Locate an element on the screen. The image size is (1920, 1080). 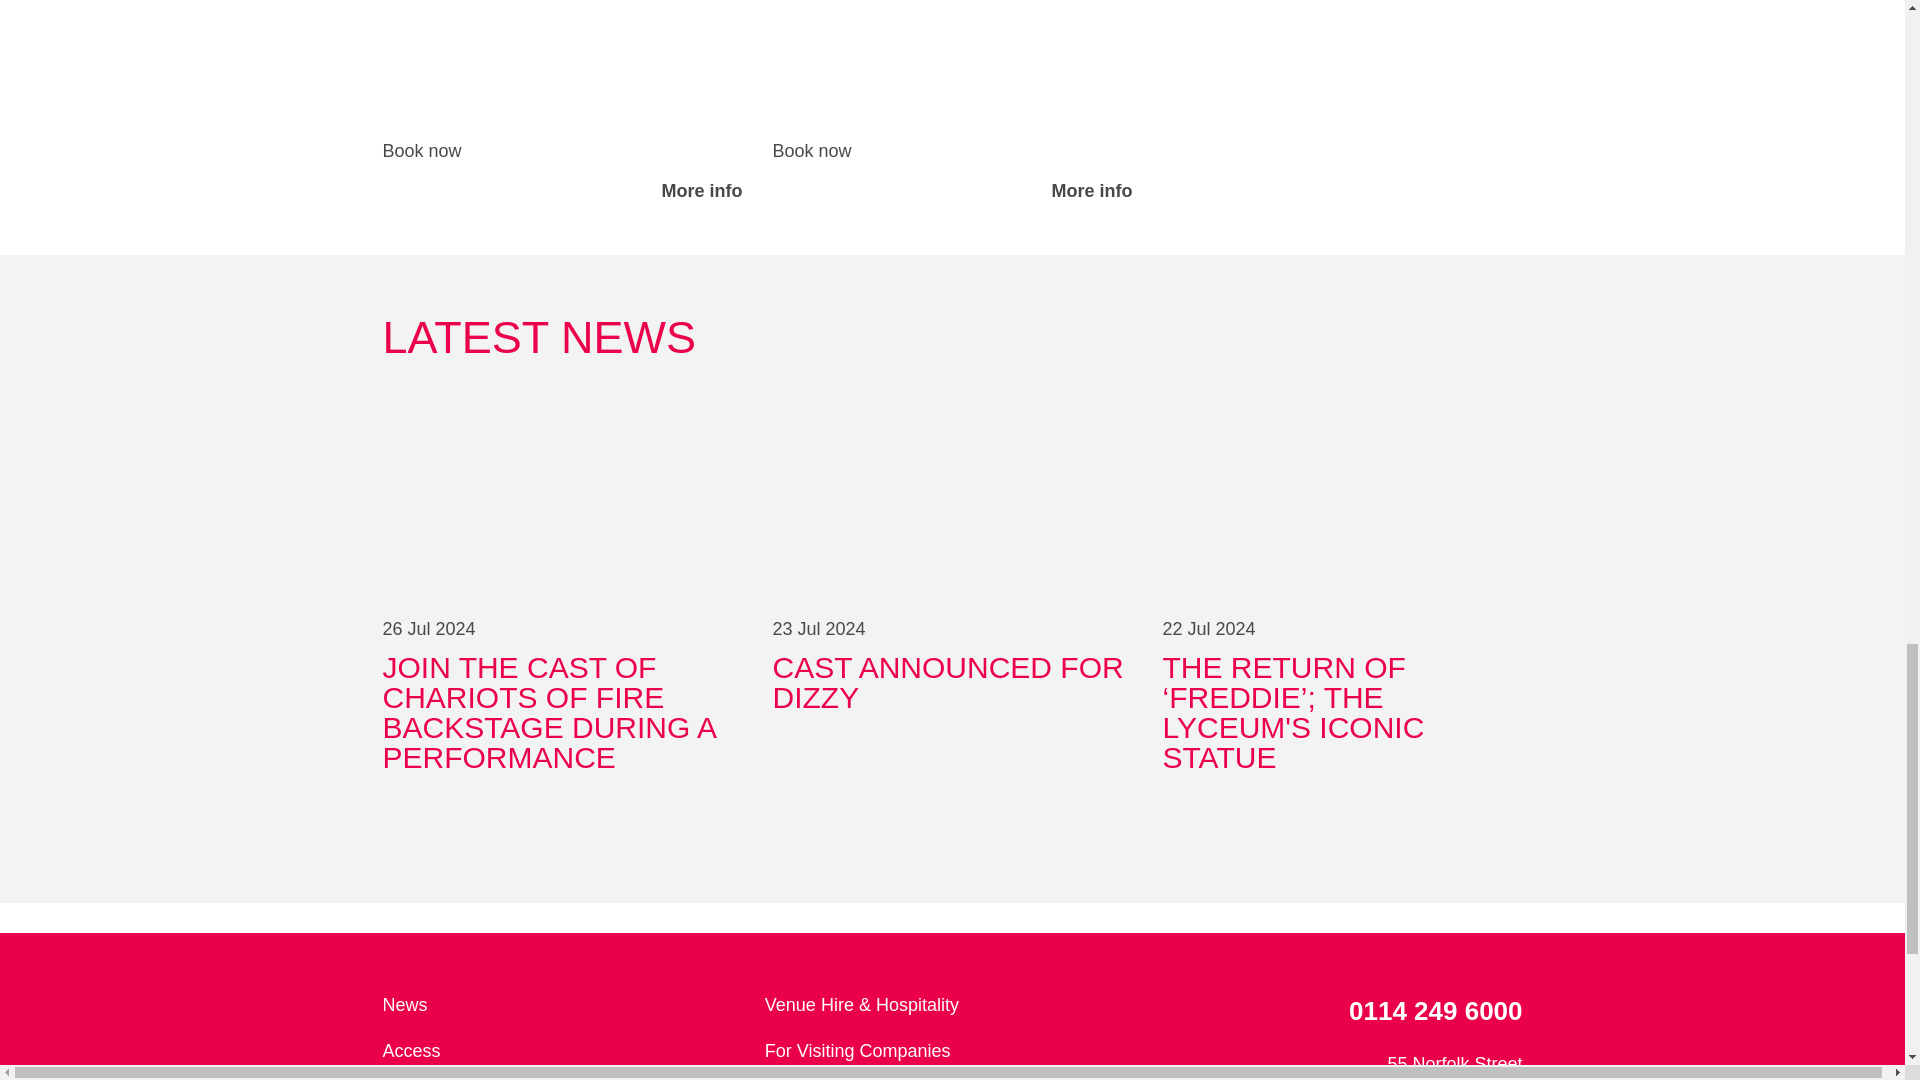
For Visiting Companies is located at coordinates (1335, 1012).